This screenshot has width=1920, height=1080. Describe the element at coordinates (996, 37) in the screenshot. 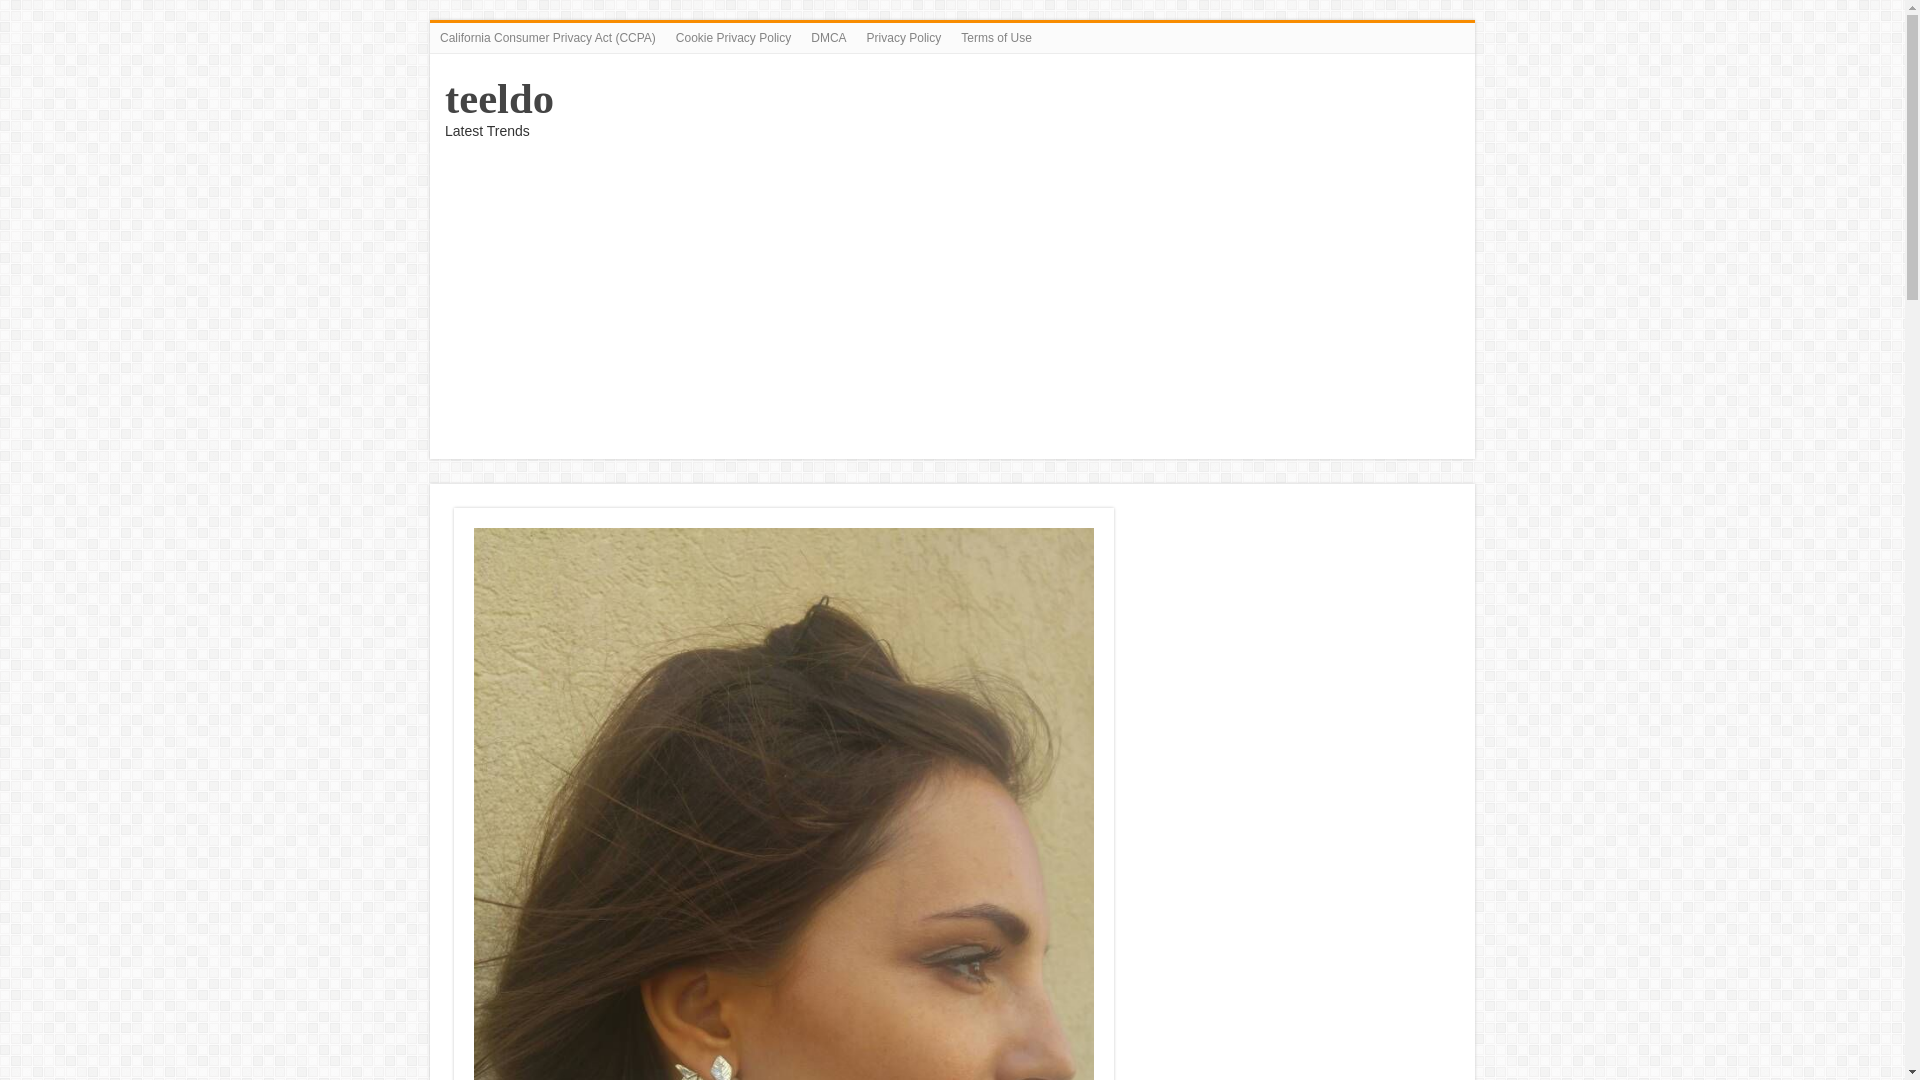

I see `Terms of Use` at that location.